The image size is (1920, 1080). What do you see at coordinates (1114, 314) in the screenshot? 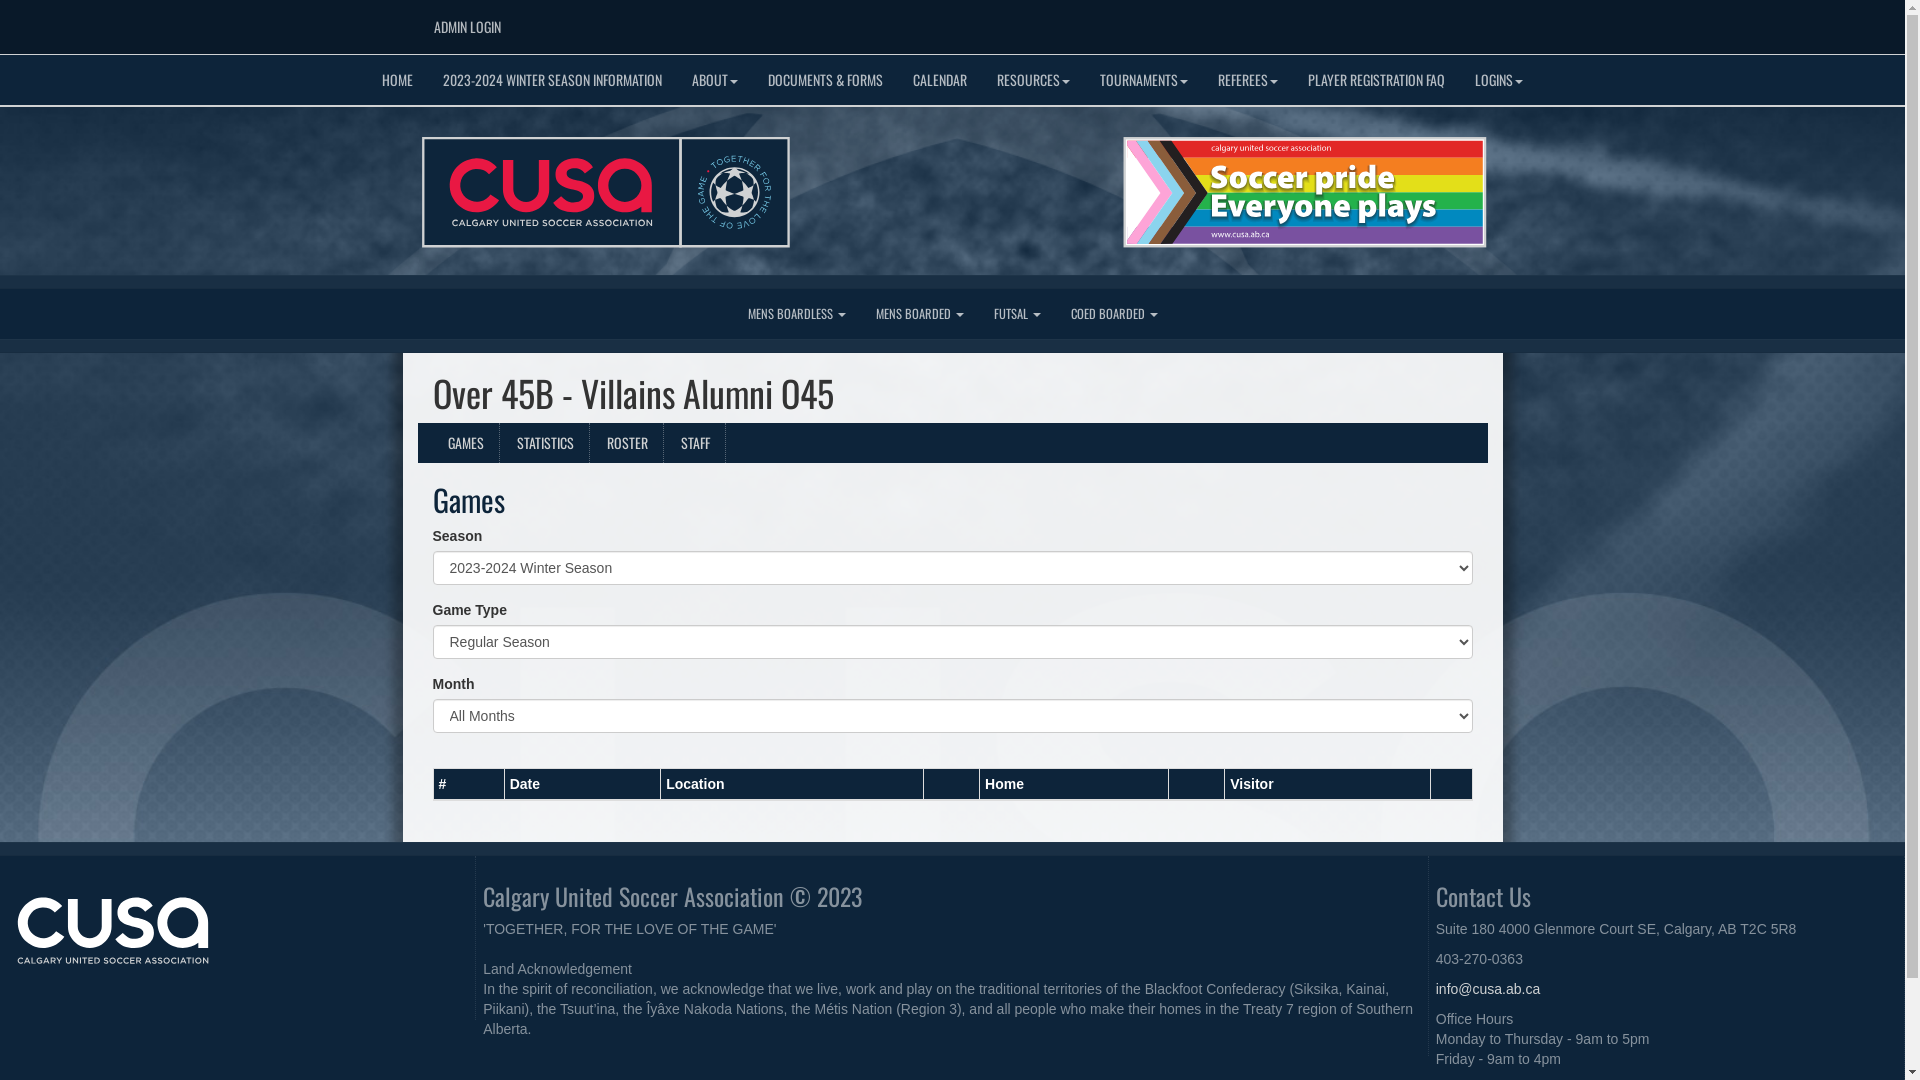
I see `COED BOARDED` at bounding box center [1114, 314].